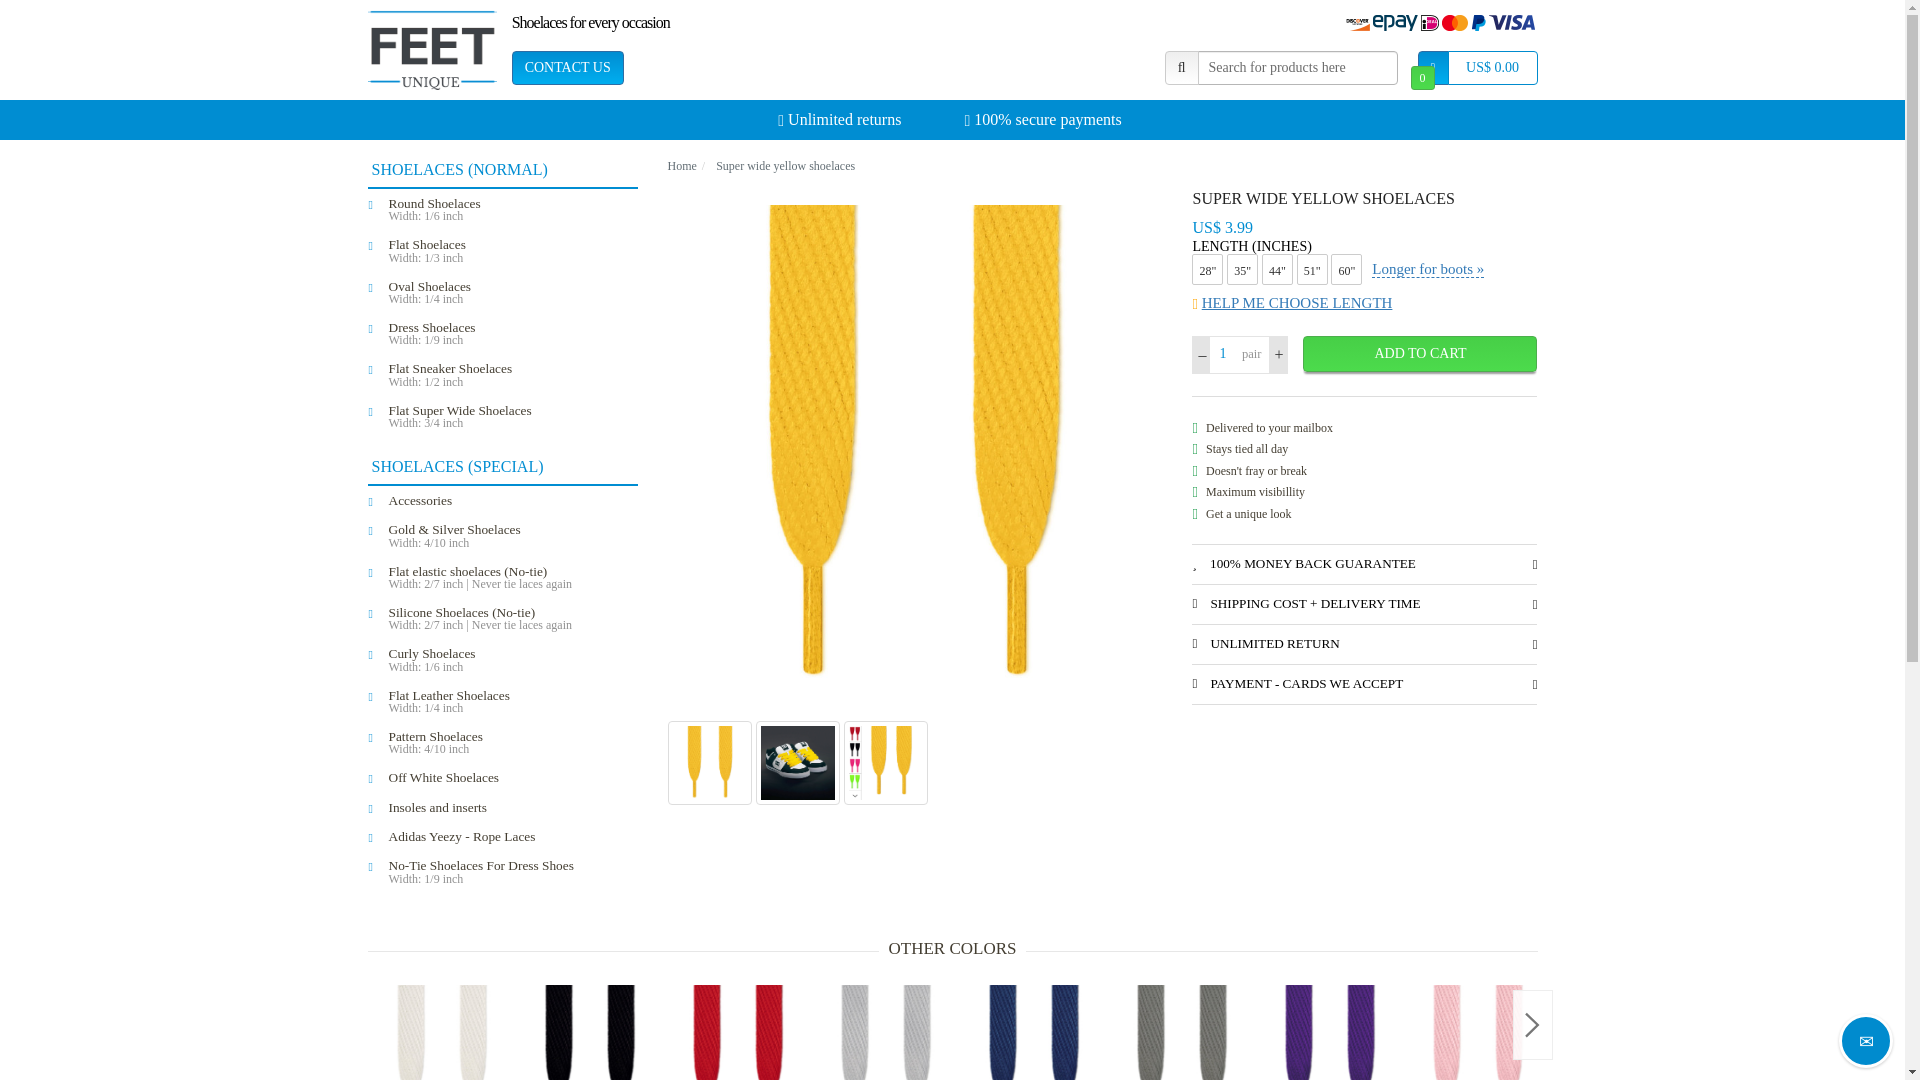 The image size is (1920, 1080). Describe the element at coordinates (511, 500) in the screenshot. I see `Accessories` at that location.